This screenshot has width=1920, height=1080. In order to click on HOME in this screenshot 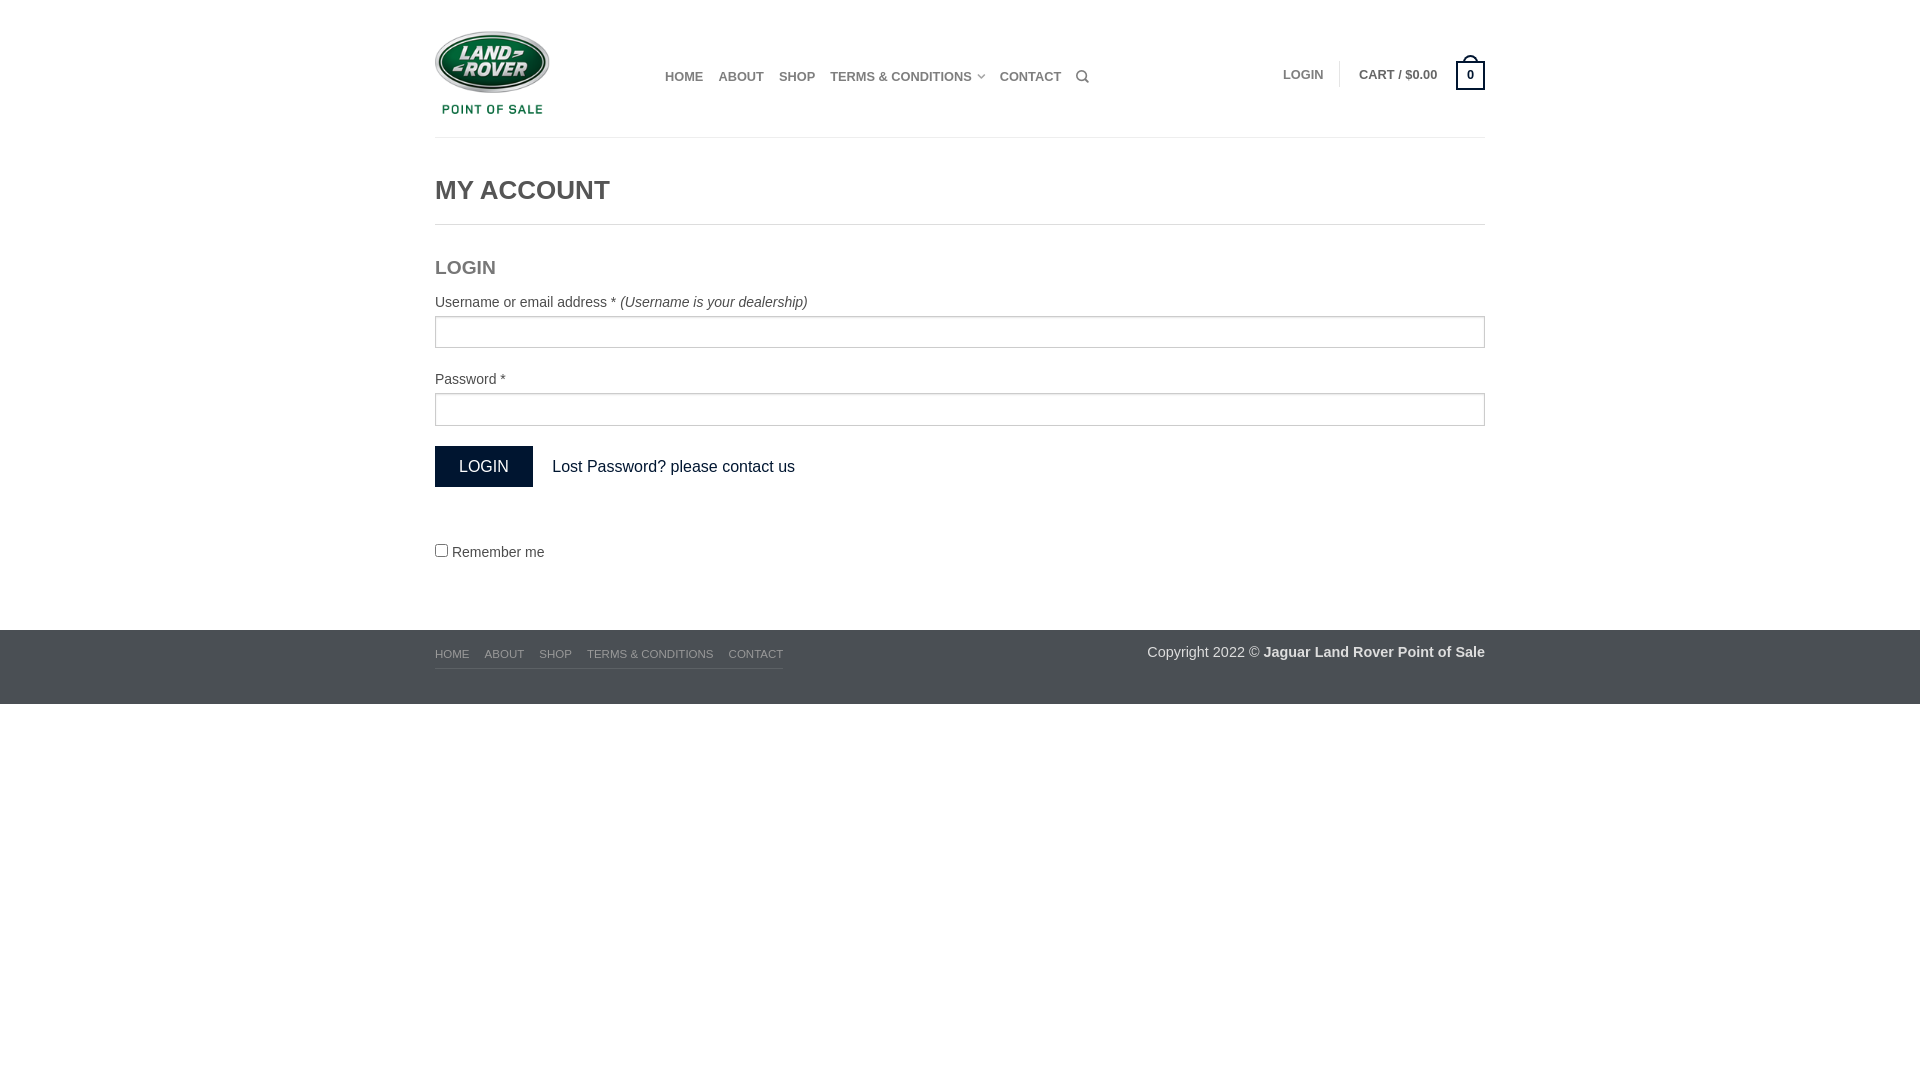, I will do `click(684, 76)`.